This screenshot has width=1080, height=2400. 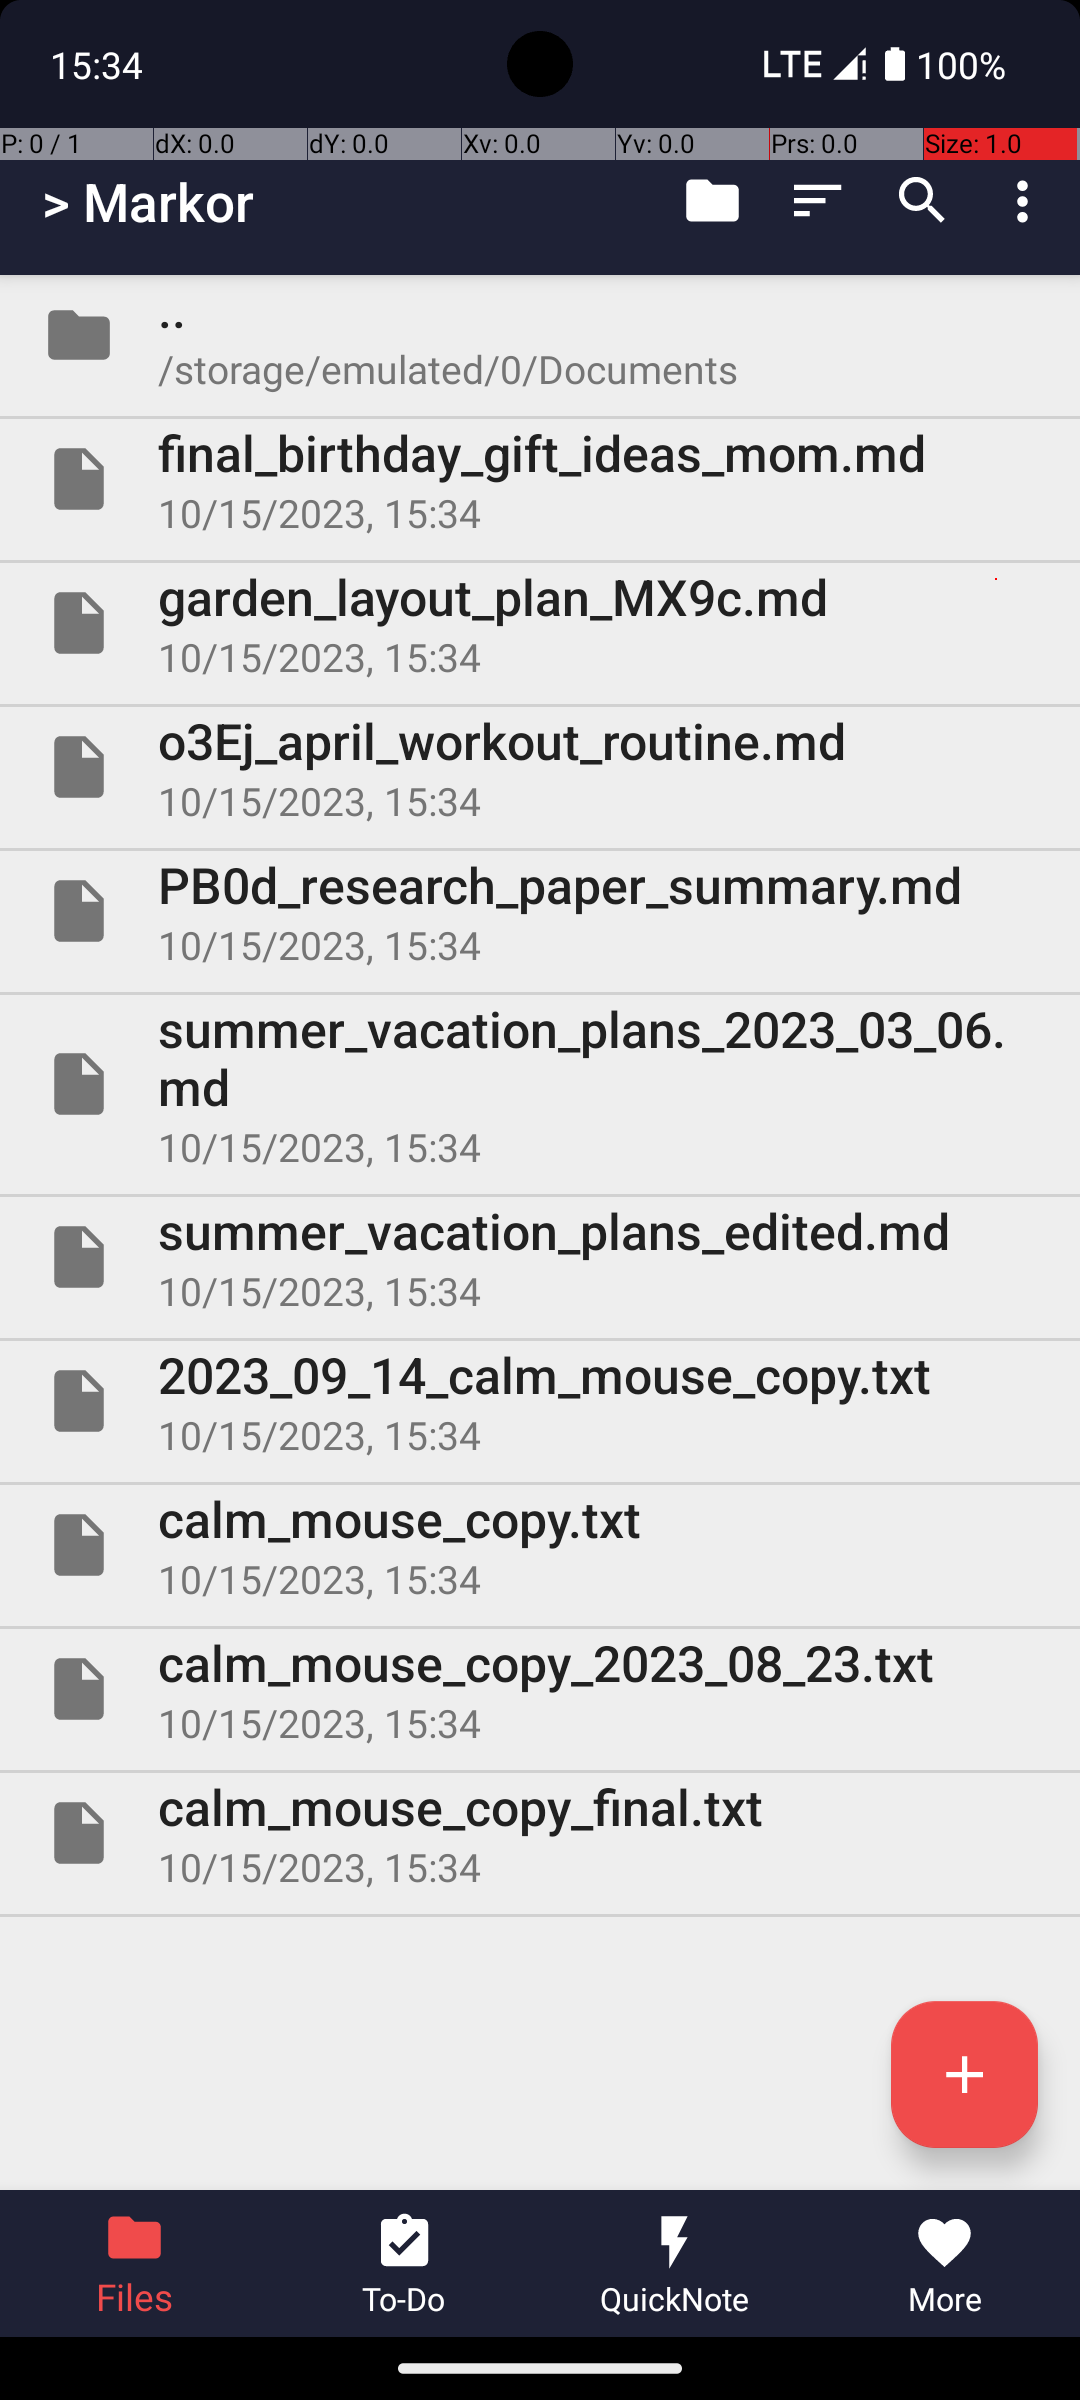 I want to click on > Markor, so click(x=148, y=202).